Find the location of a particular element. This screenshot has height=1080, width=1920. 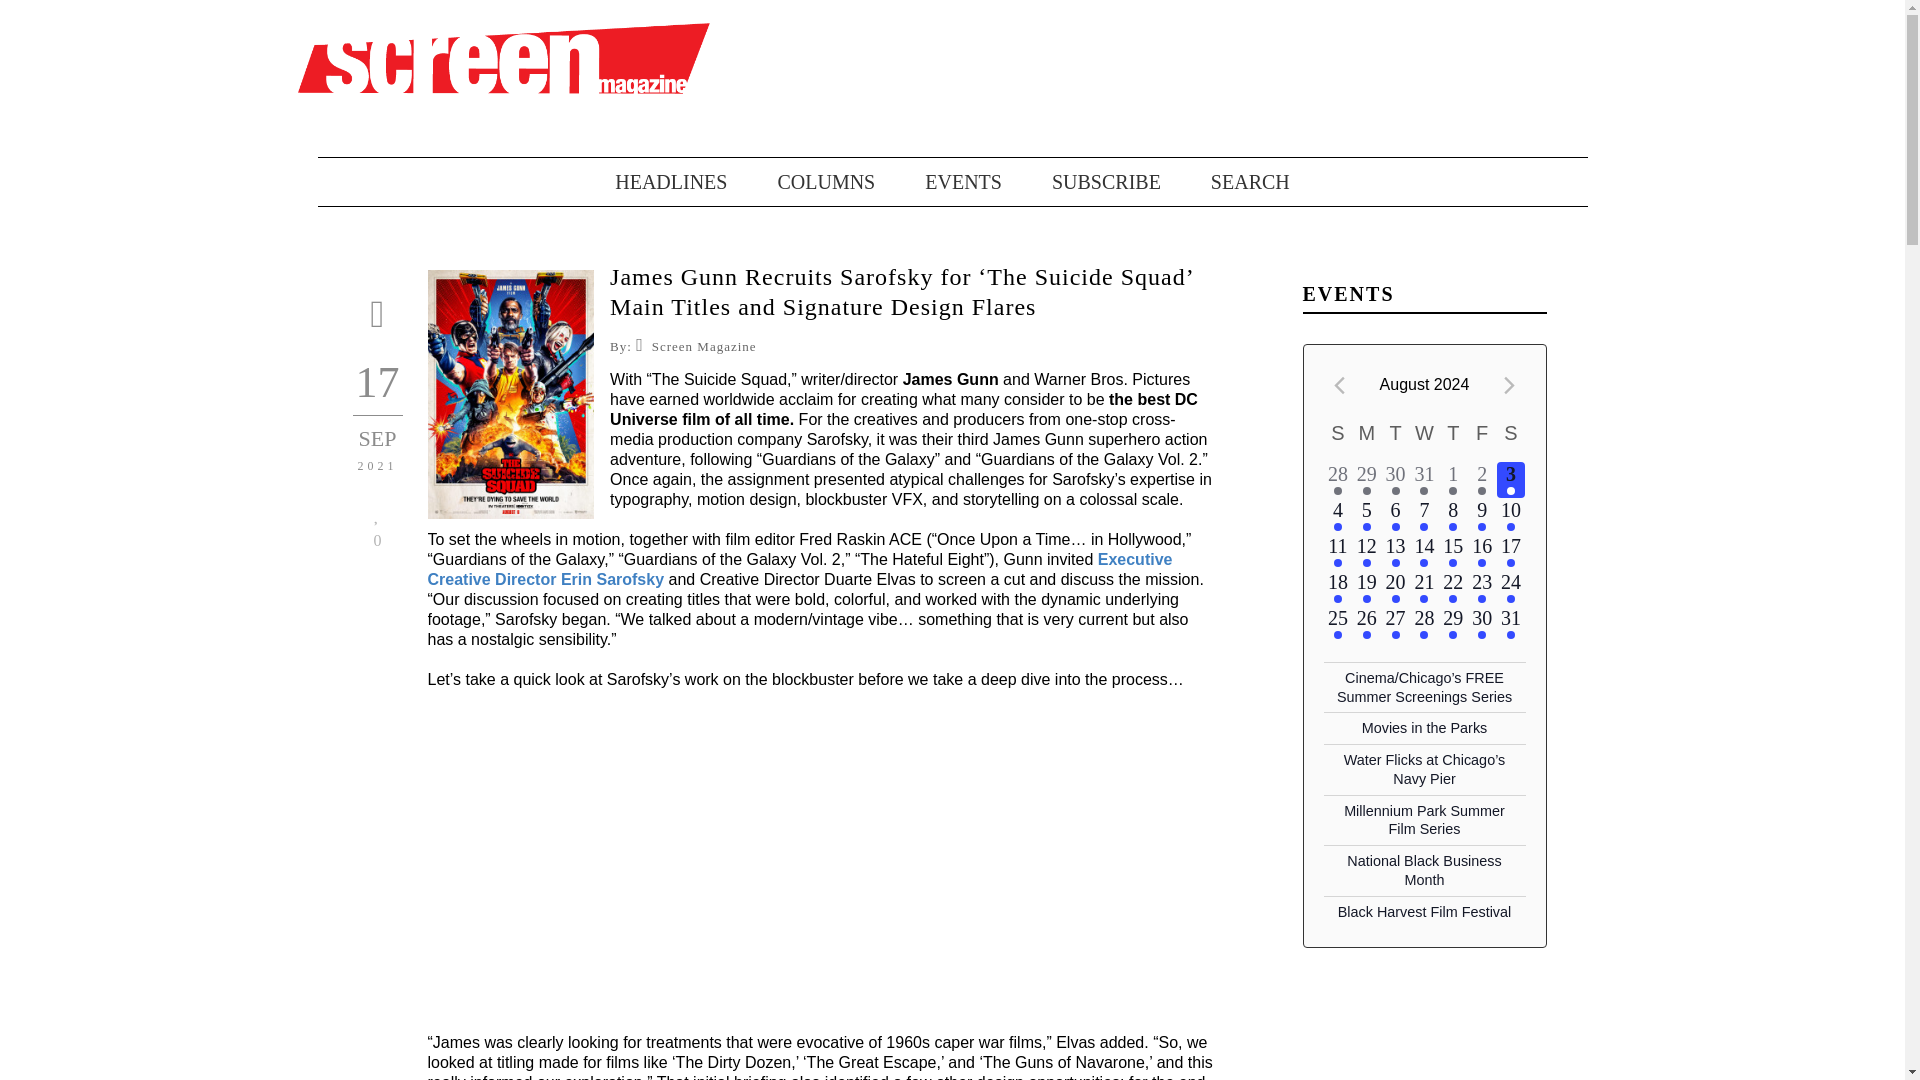

SEARCH is located at coordinates (1226, 182).